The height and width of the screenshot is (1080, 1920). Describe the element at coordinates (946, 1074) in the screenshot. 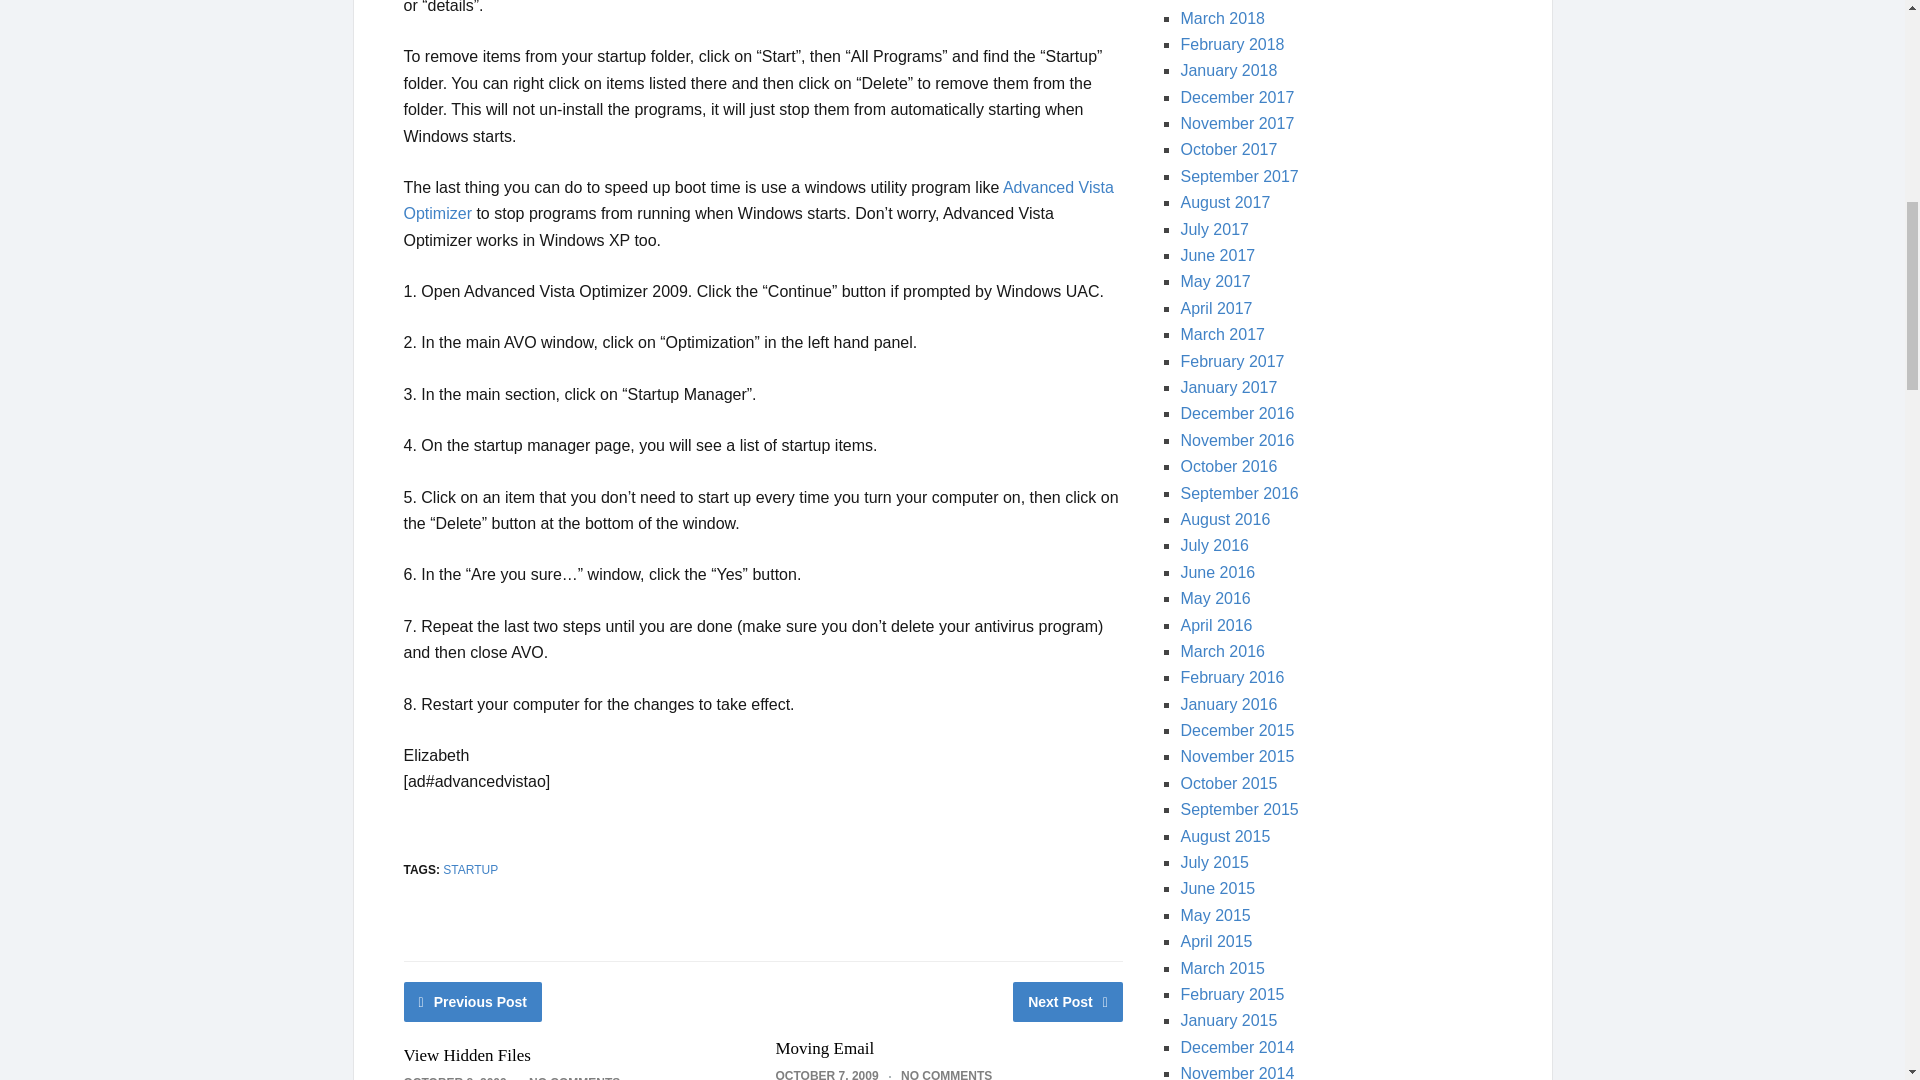

I see `NO COMMENTS` at that location.